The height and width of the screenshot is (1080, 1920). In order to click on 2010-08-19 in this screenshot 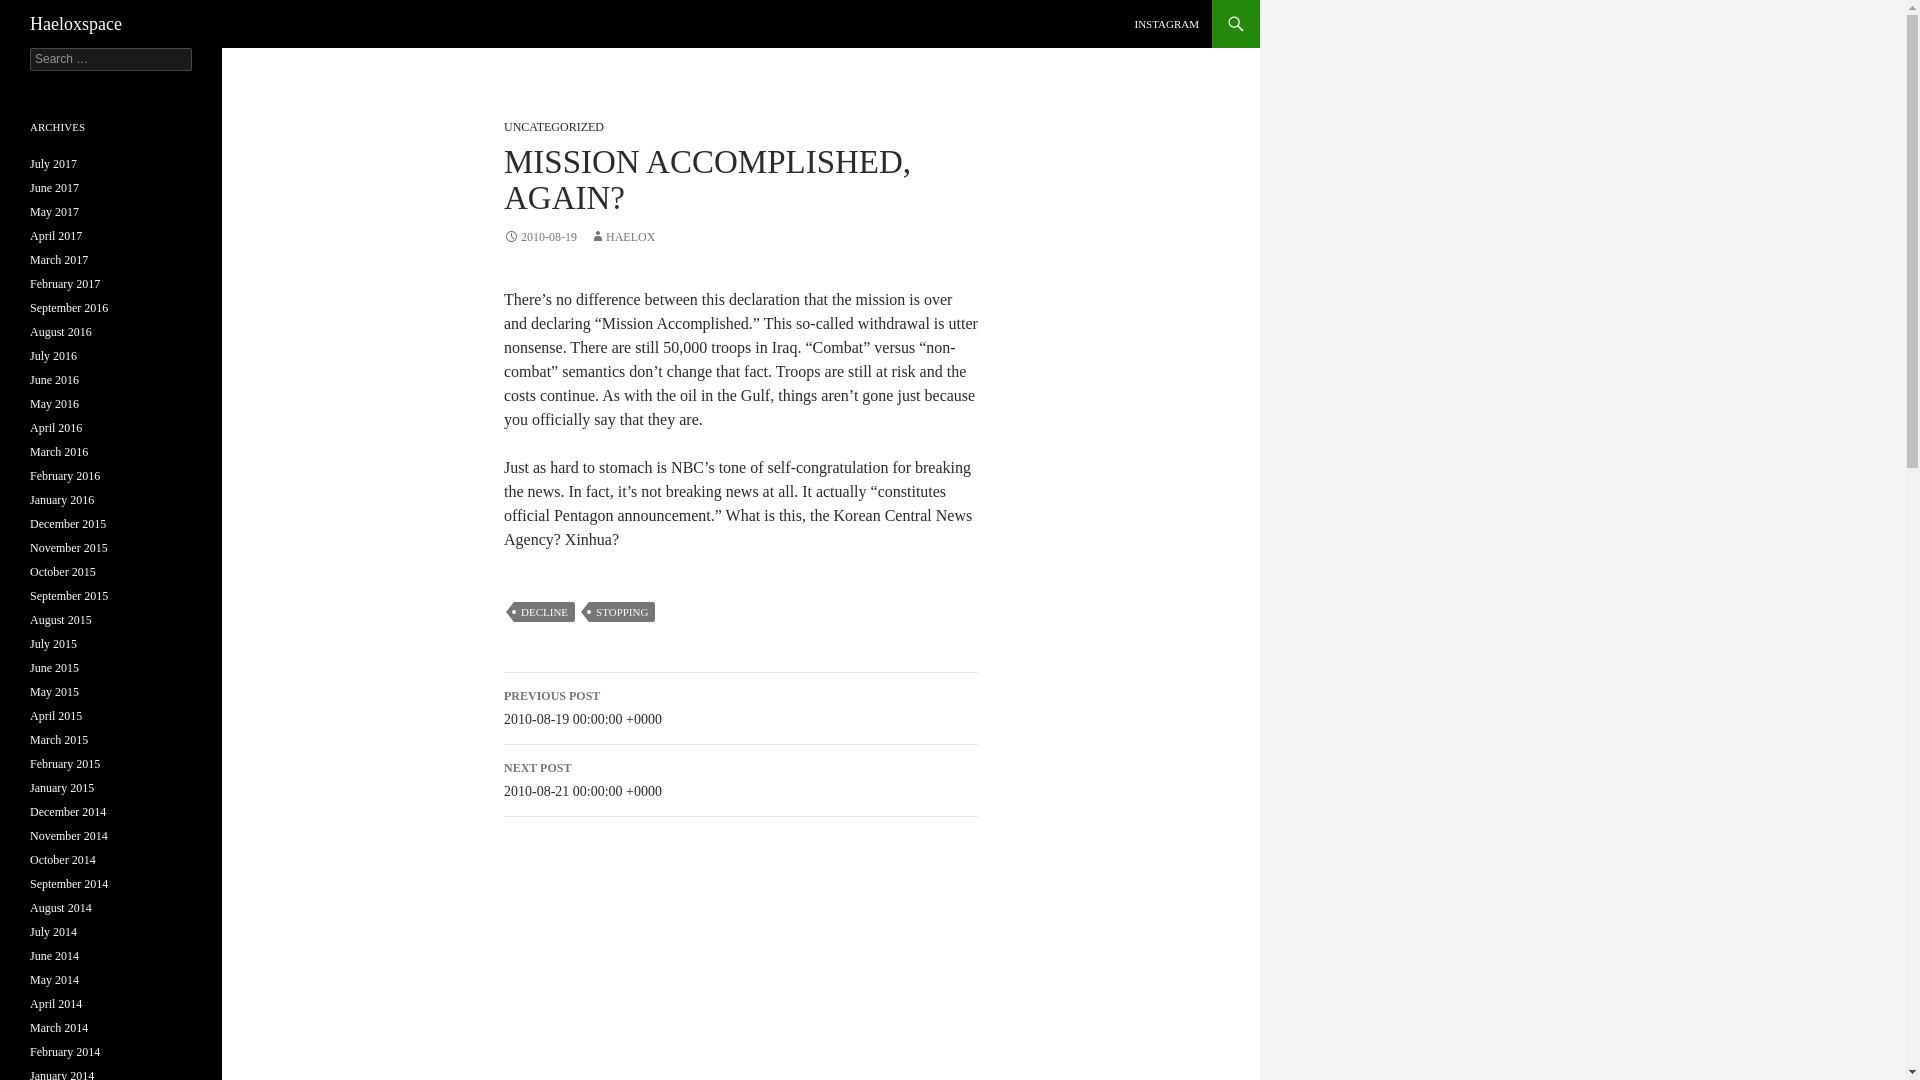, I will do `click(540, 237)`.